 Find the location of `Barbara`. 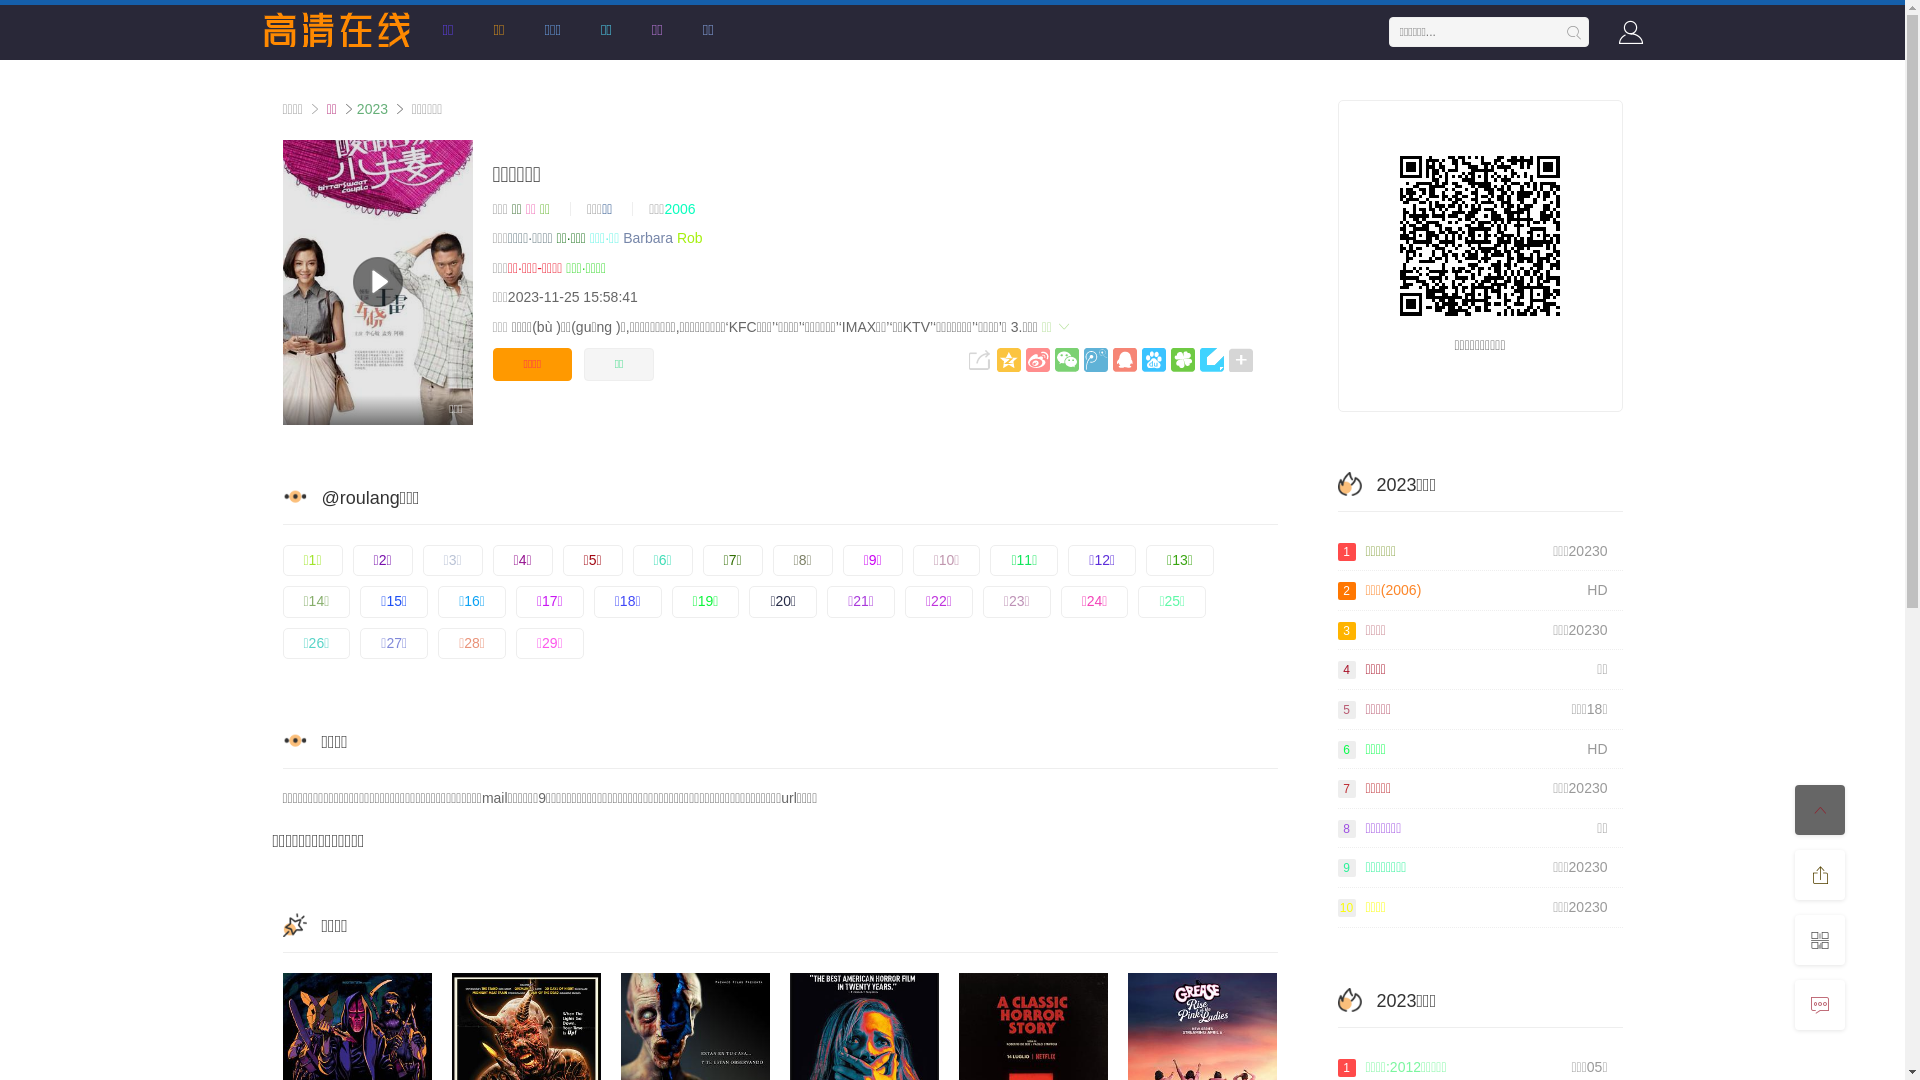

Barbara is located at coordinates (648, 238).